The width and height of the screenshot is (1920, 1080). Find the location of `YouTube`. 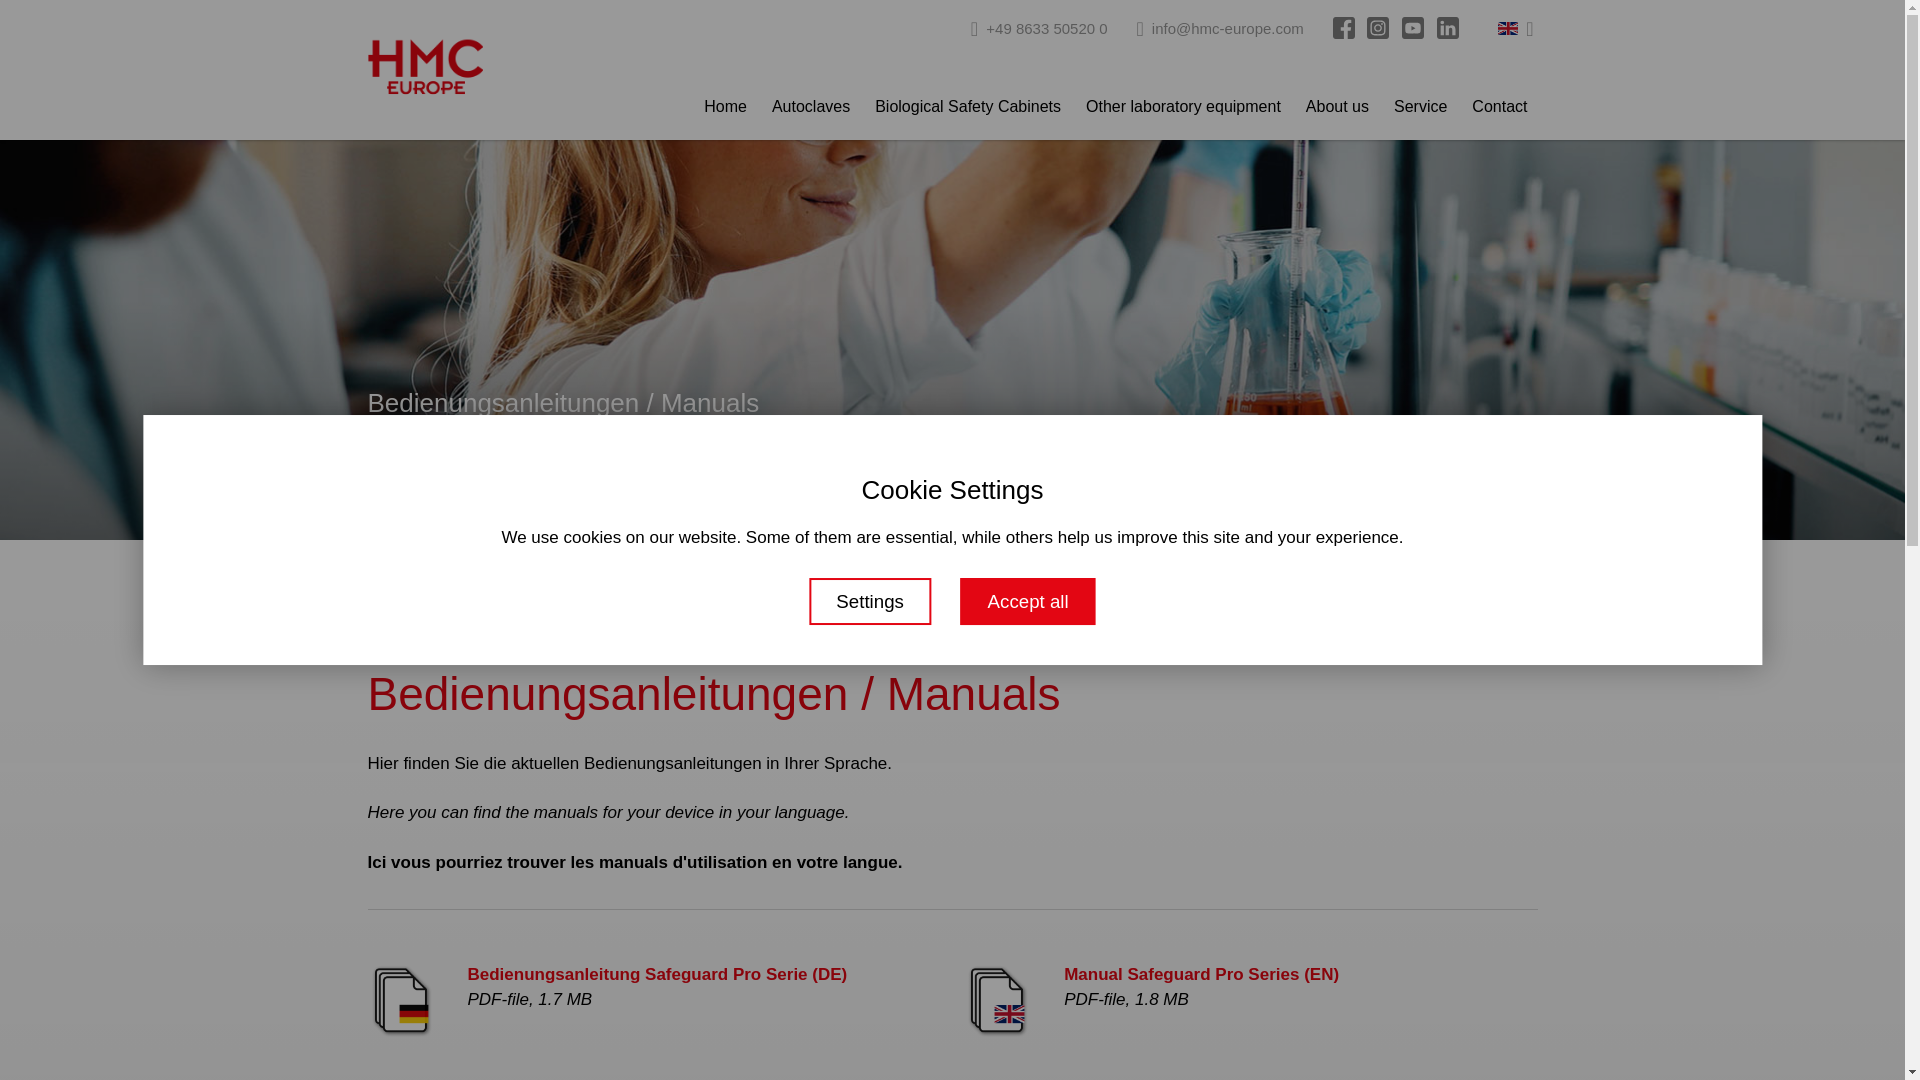

YouTube is located at coordinates (1412, 28).